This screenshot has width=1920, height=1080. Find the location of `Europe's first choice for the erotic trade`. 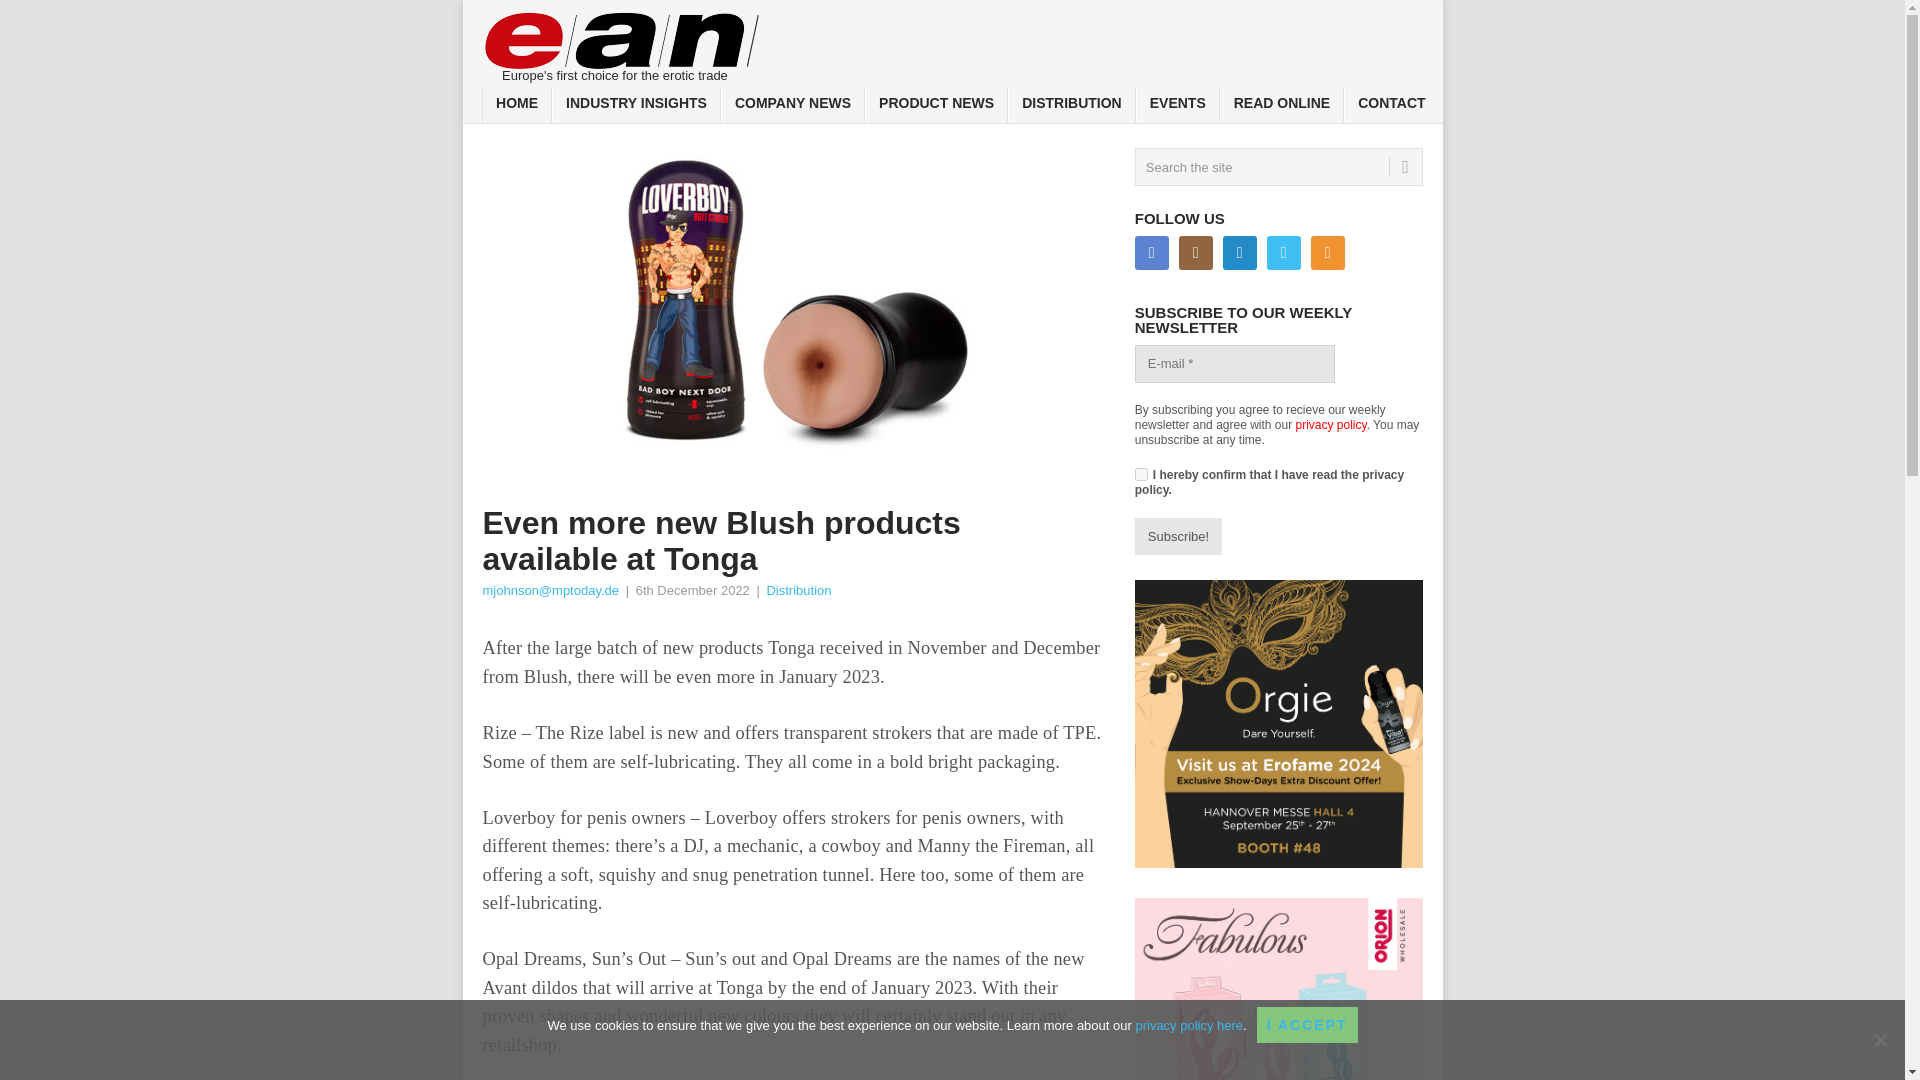

Europe's first choice for the erotic trade is located at coordinates (622, 42).